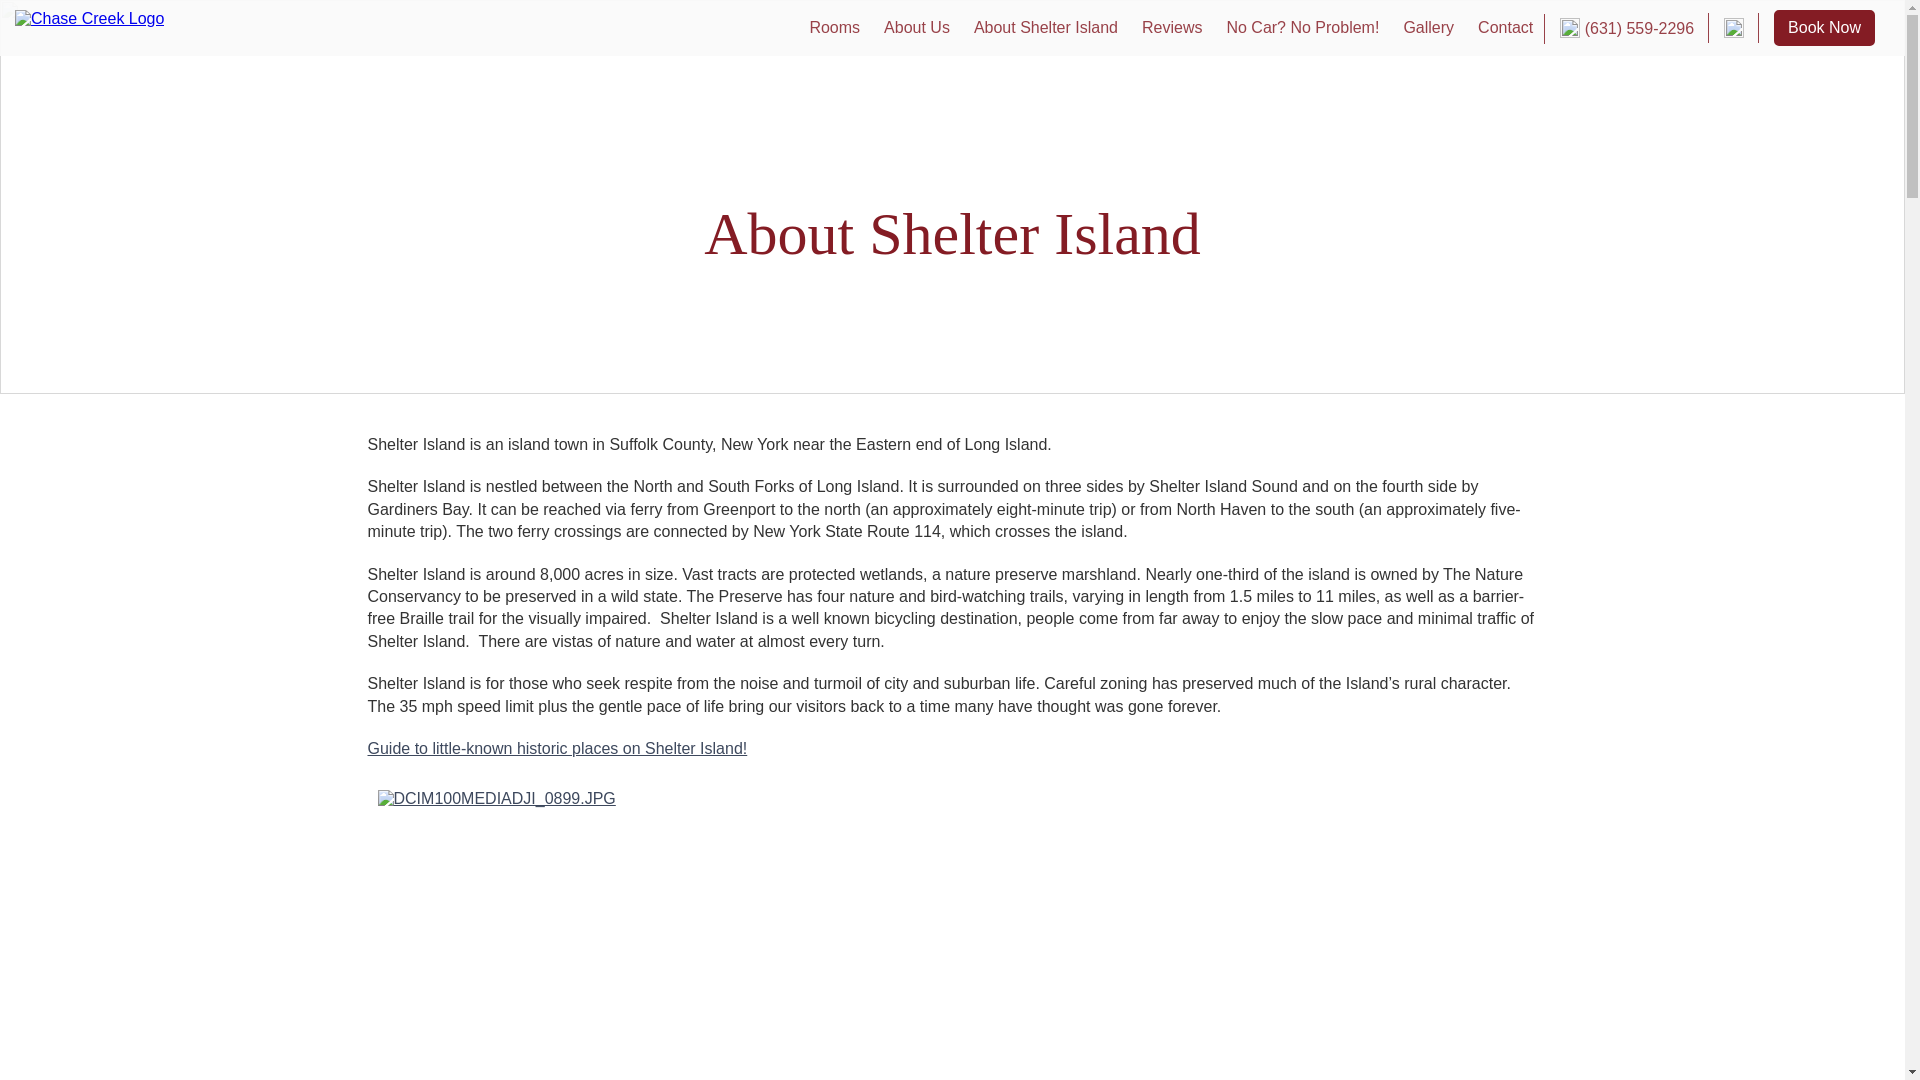  What do you see at coordinates (558, 748) in the screenshot?
I see `Guide to little-known historic places on Shelter Island!` at bounding box center [558, 748].